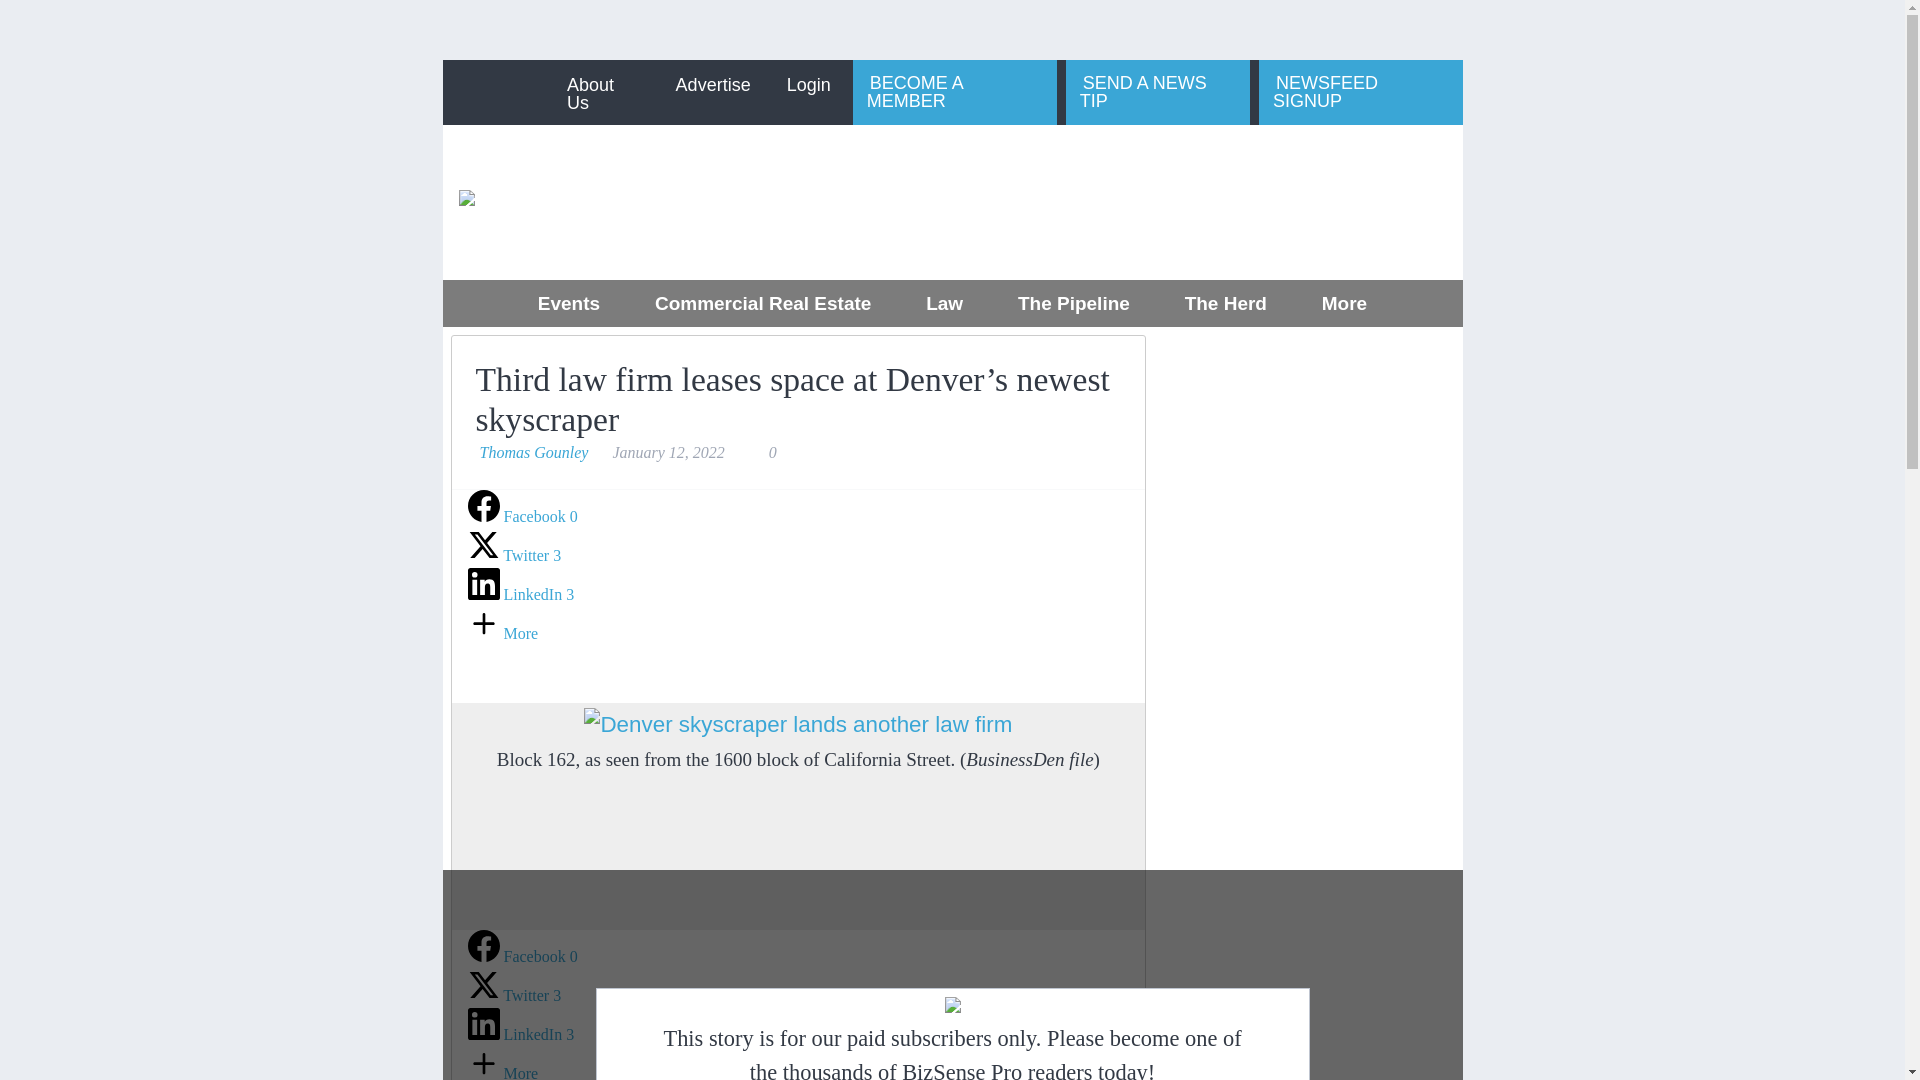  I want to click on More, so click(504, 633).